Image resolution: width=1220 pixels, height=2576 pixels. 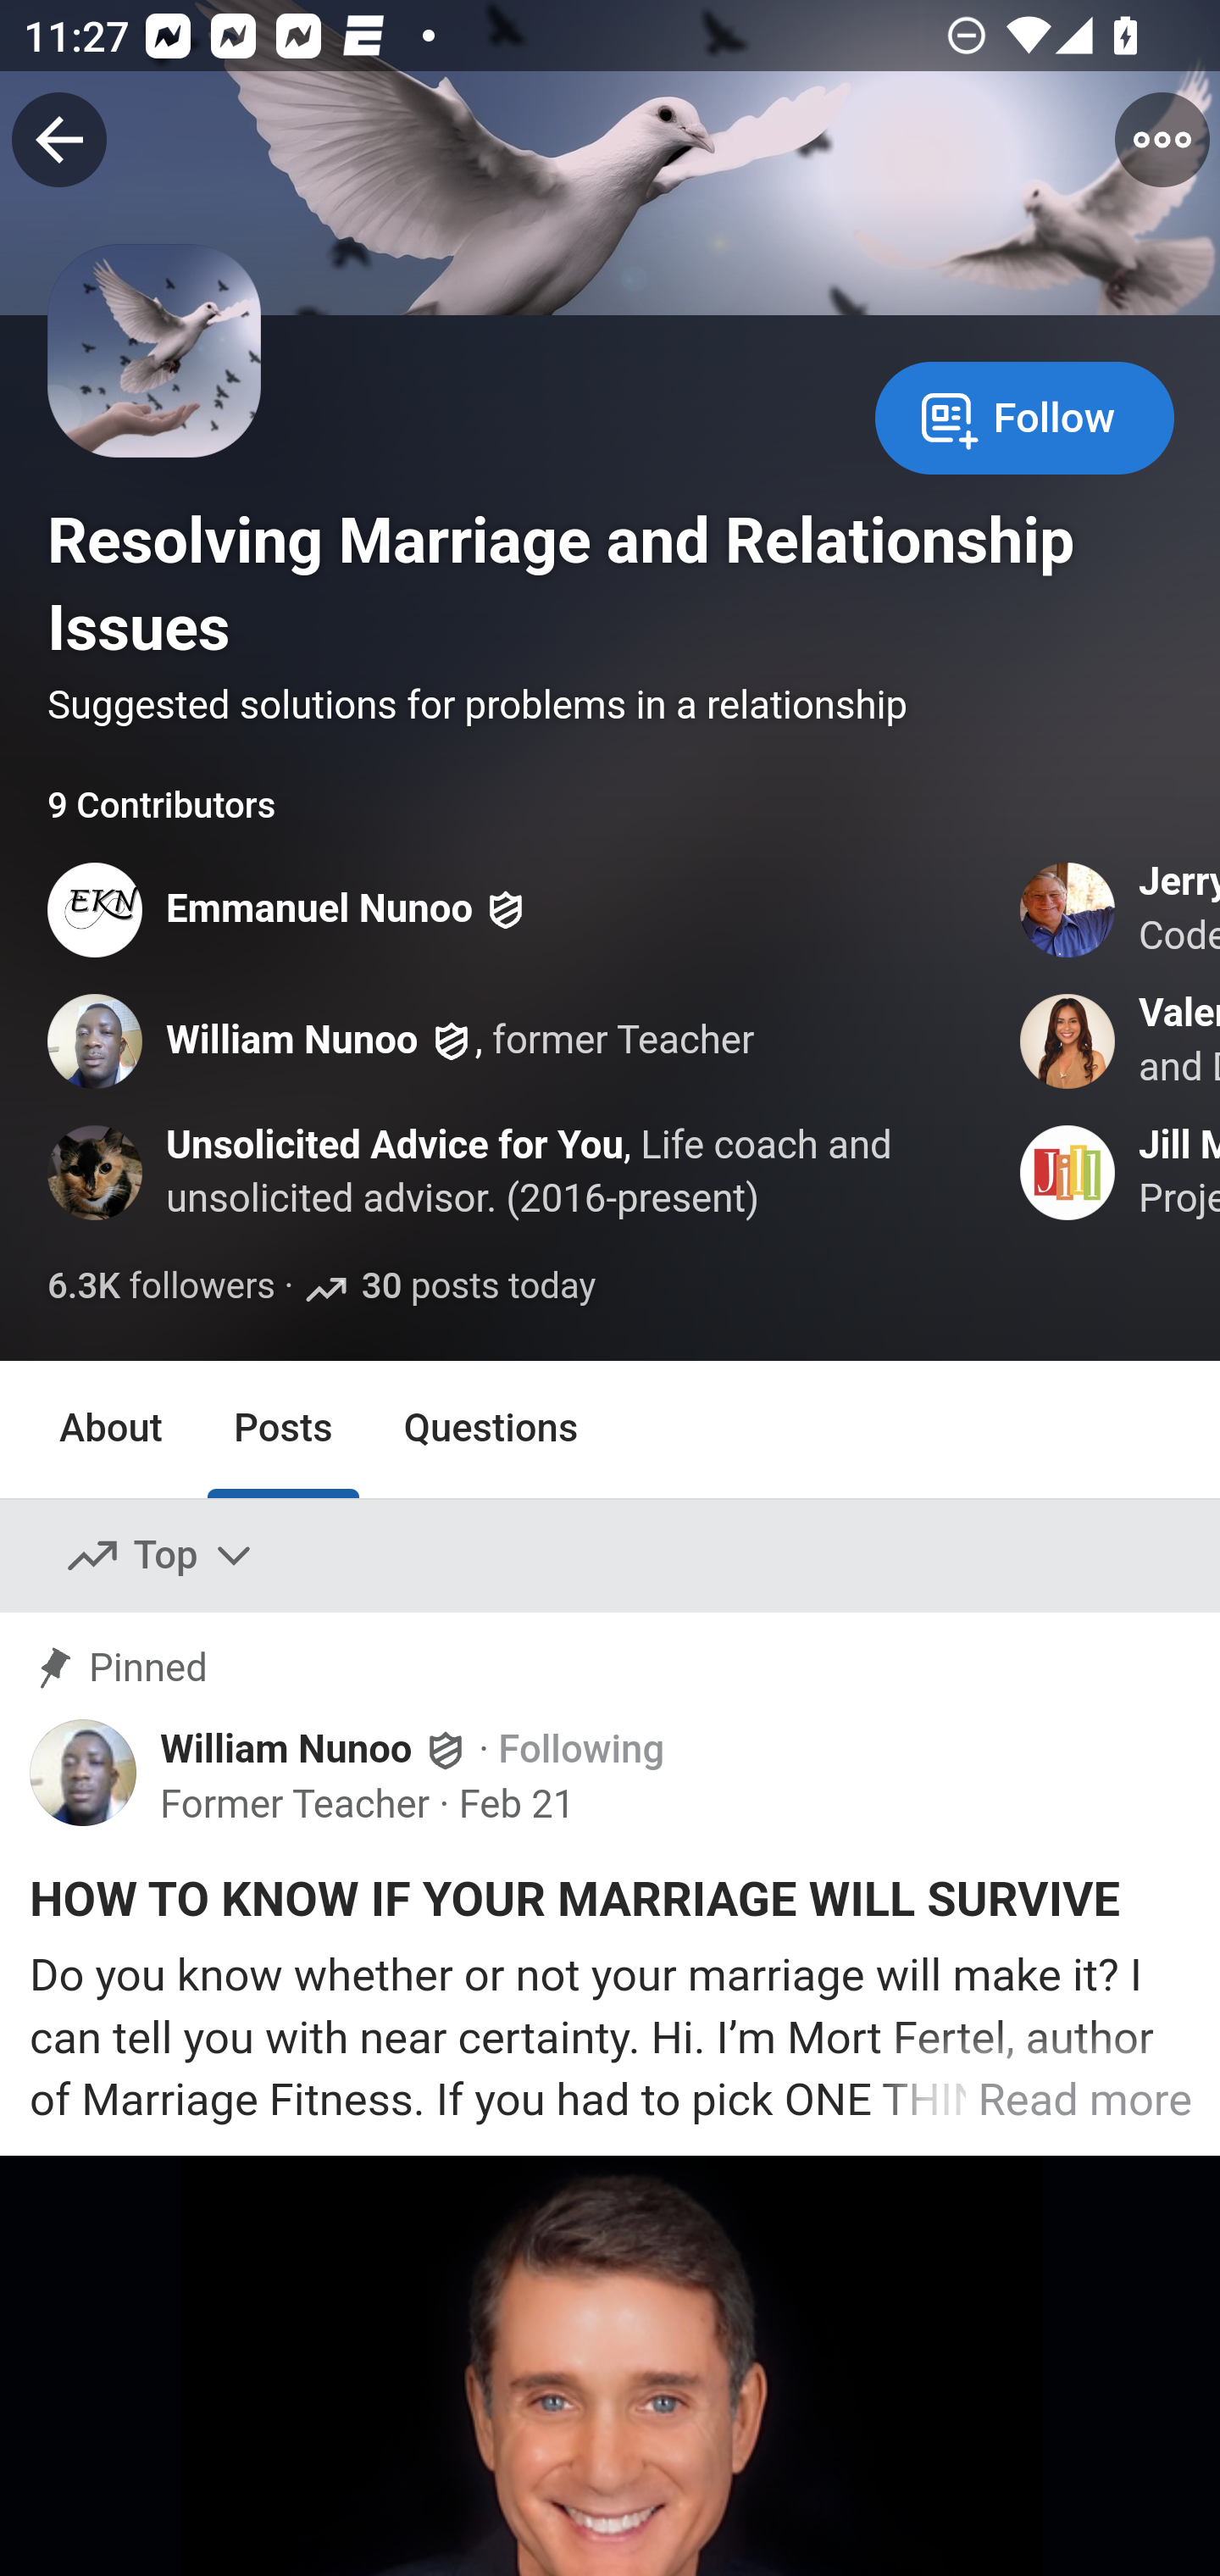 What do you see at coordinates (315, 1750) in the screenshot?
I see `William Nunoo William Nunoo  ` at bounding box center [315, 1750].